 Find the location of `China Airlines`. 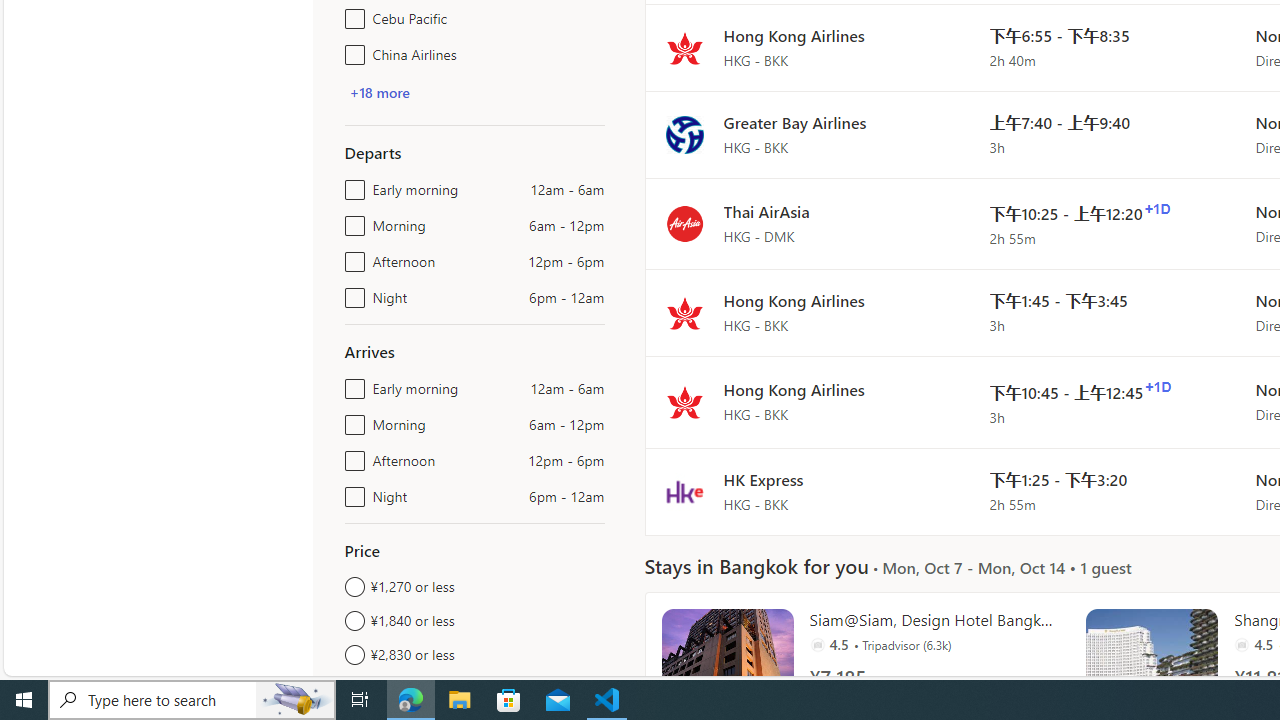

China Airlines is located at coordinates (351, 50).